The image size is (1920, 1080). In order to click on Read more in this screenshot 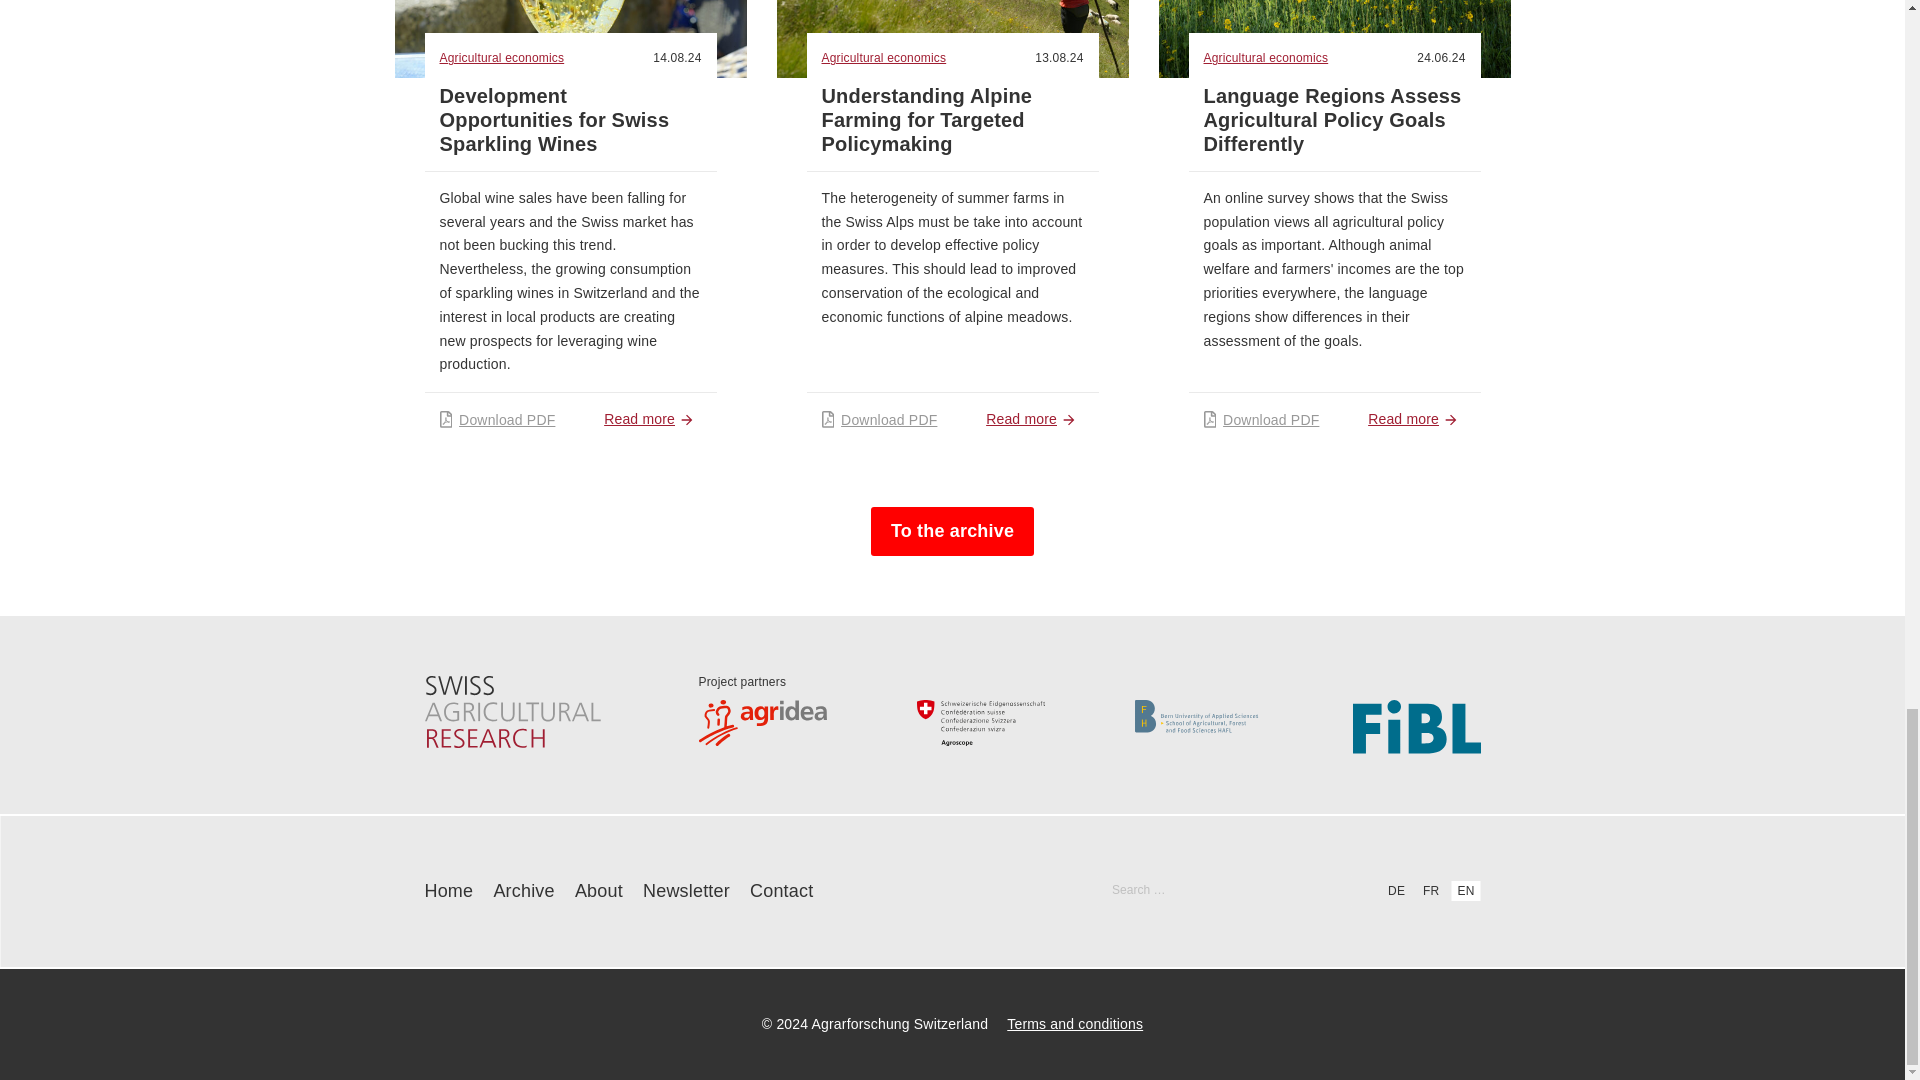, I will do `click(652, 420)`.